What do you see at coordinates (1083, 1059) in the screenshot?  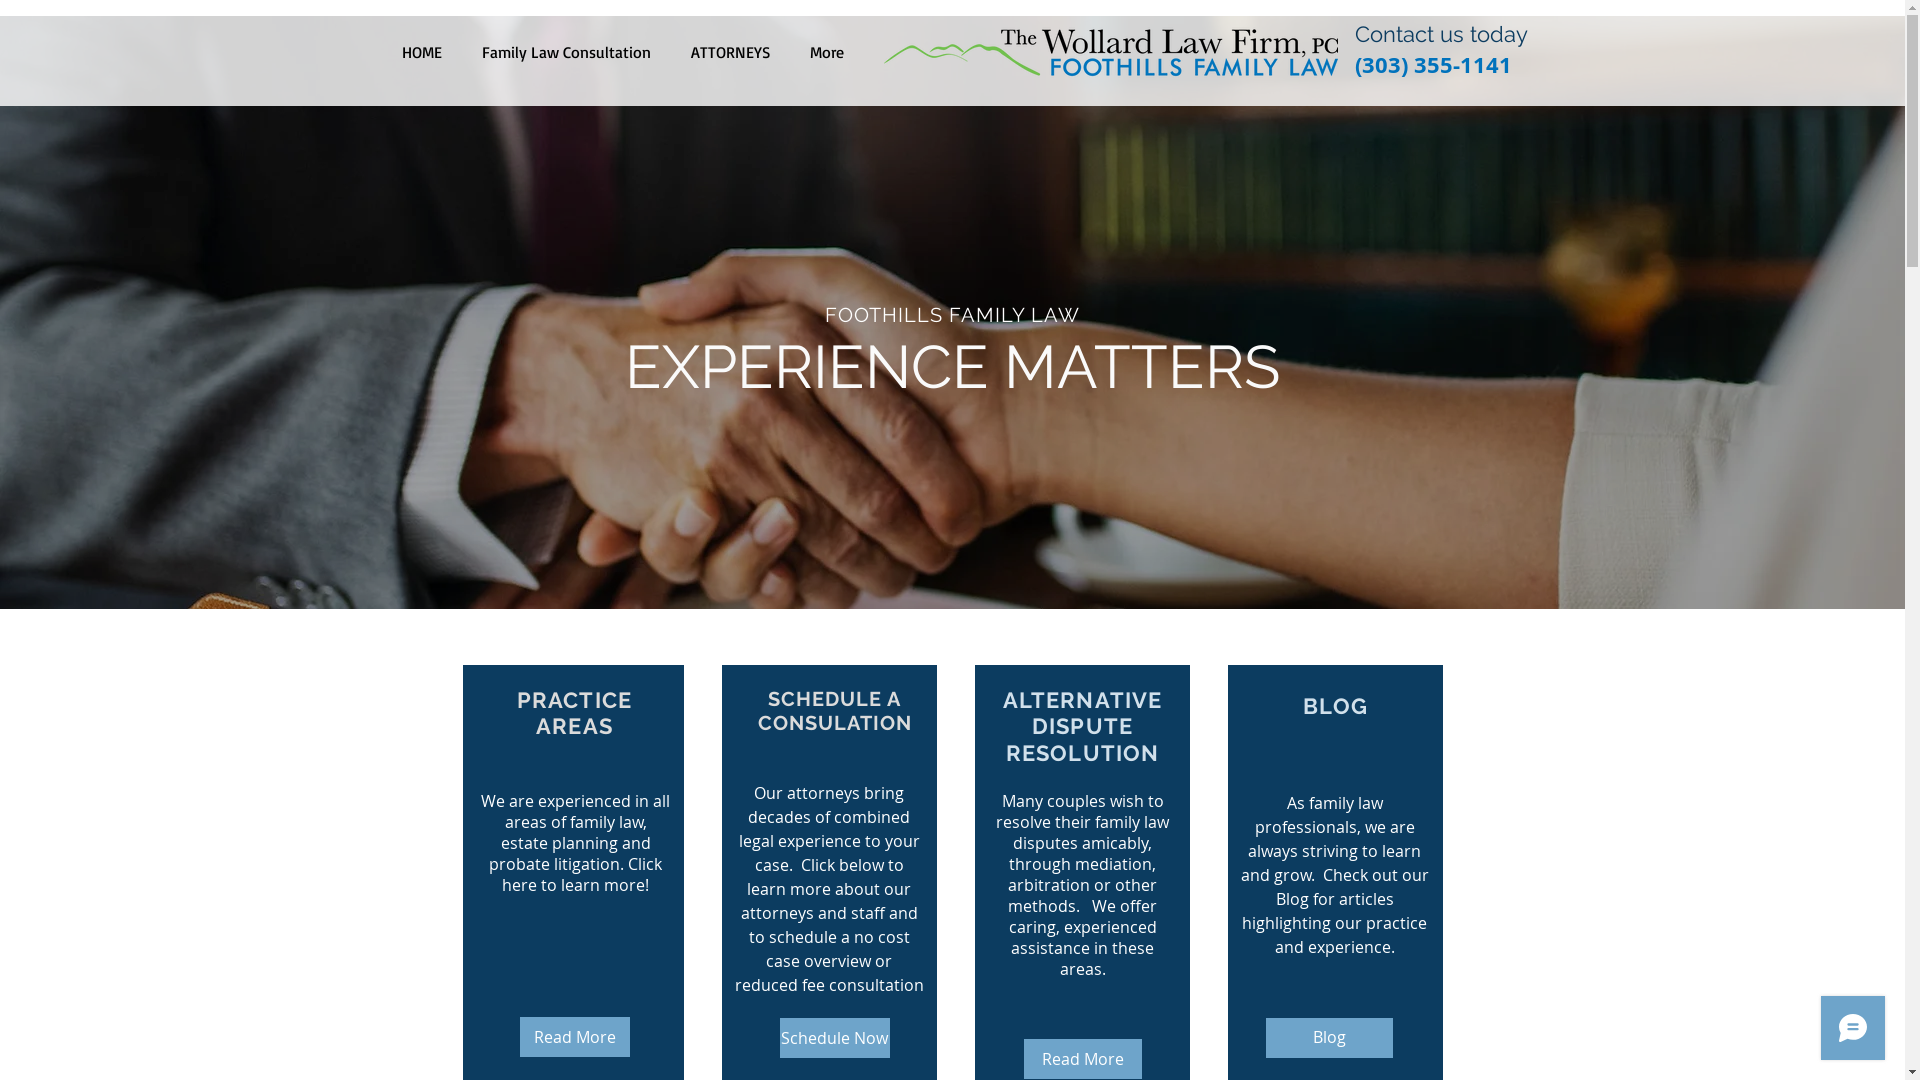 I see `Read More` at bounding box center [1083, 1059].